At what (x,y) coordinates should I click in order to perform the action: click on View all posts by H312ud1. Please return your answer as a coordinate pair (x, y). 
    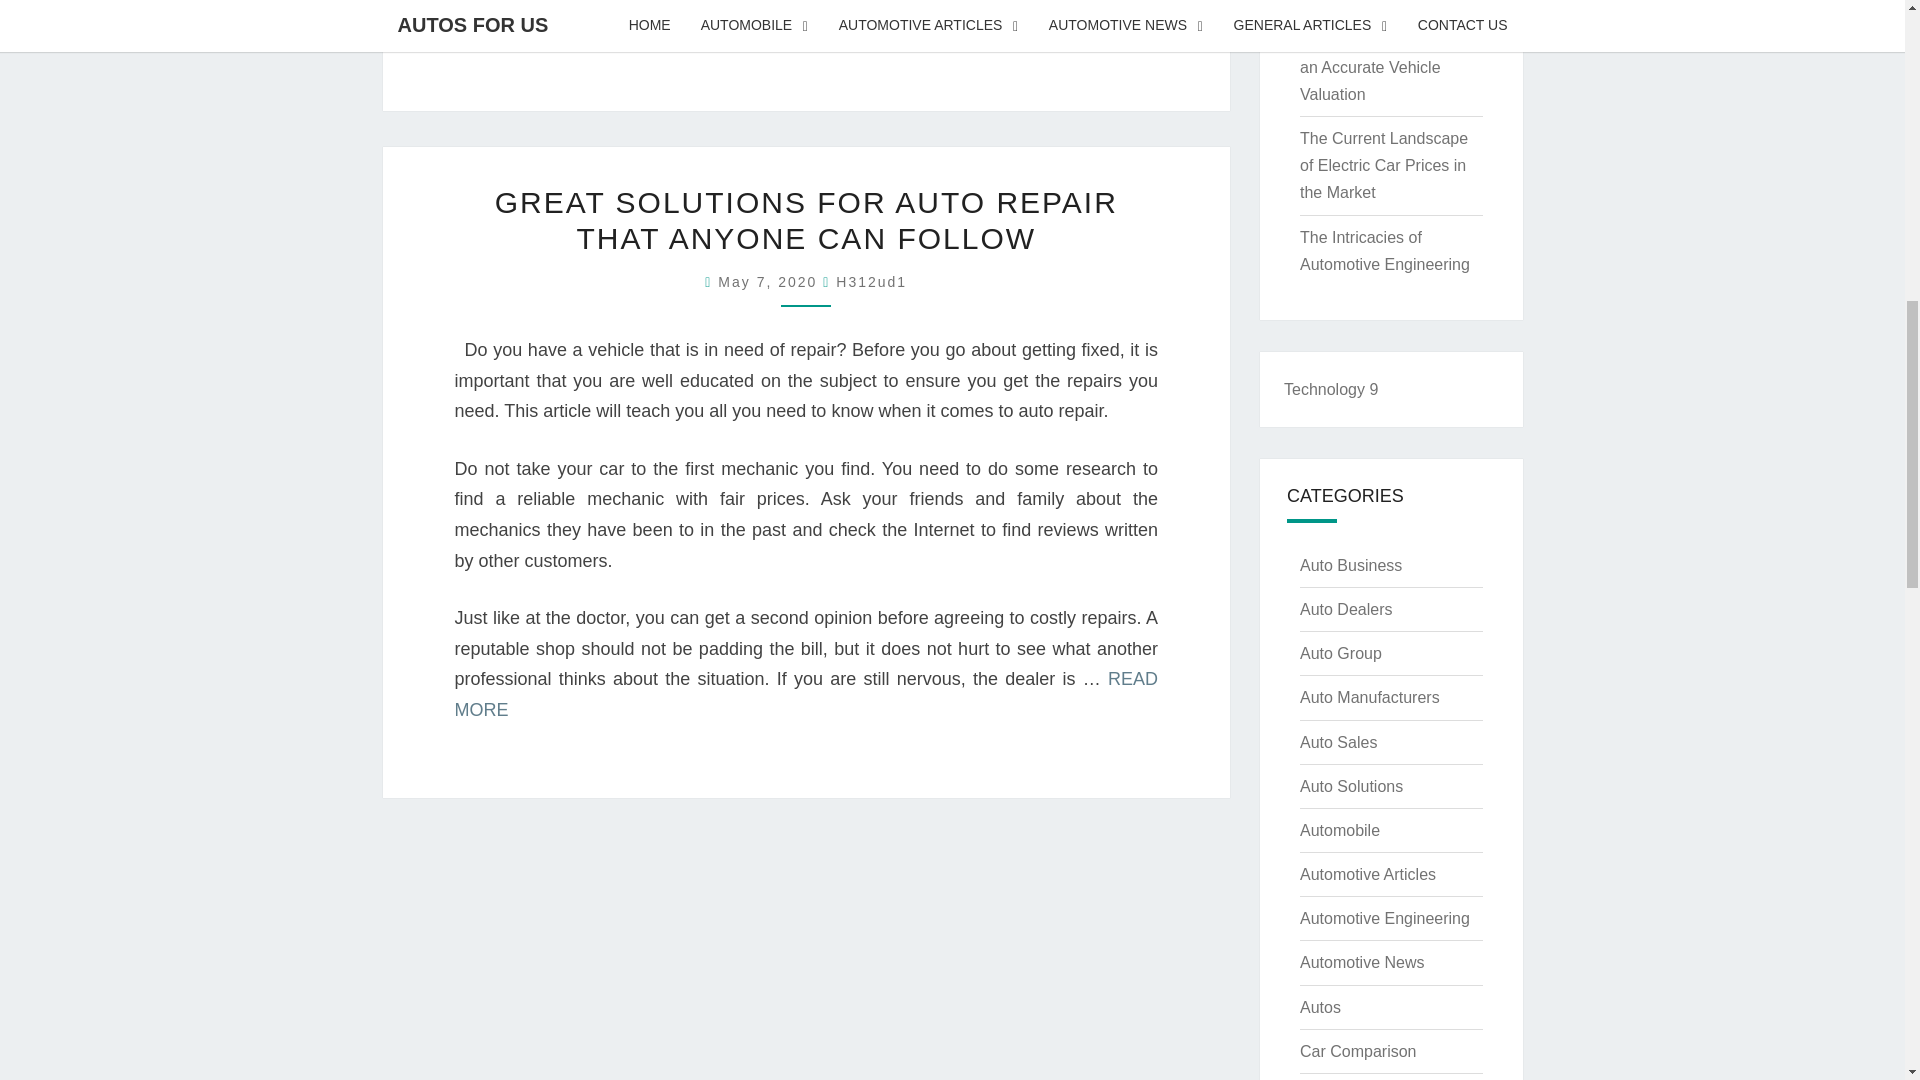
    Looking at the image, I should click on (870, 282).